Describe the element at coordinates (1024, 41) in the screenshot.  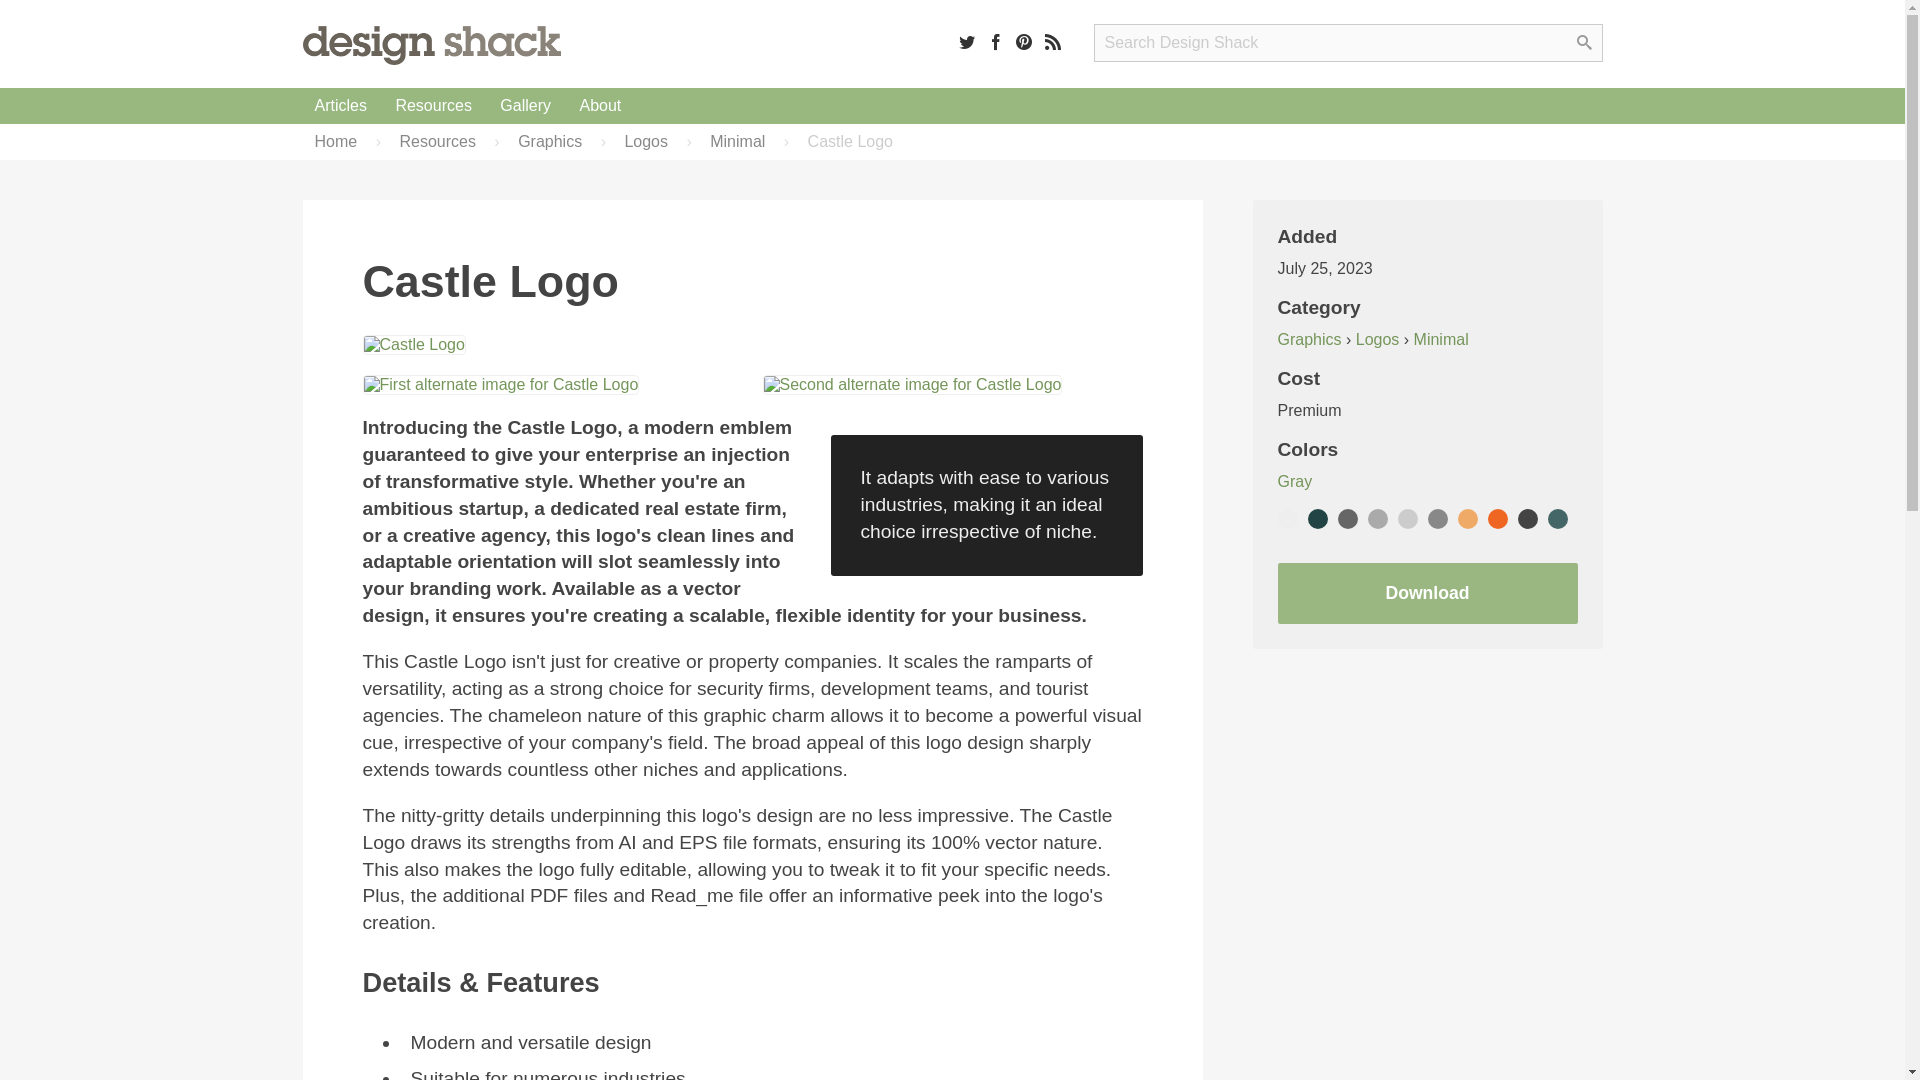
I see `Pinterest` at that location.